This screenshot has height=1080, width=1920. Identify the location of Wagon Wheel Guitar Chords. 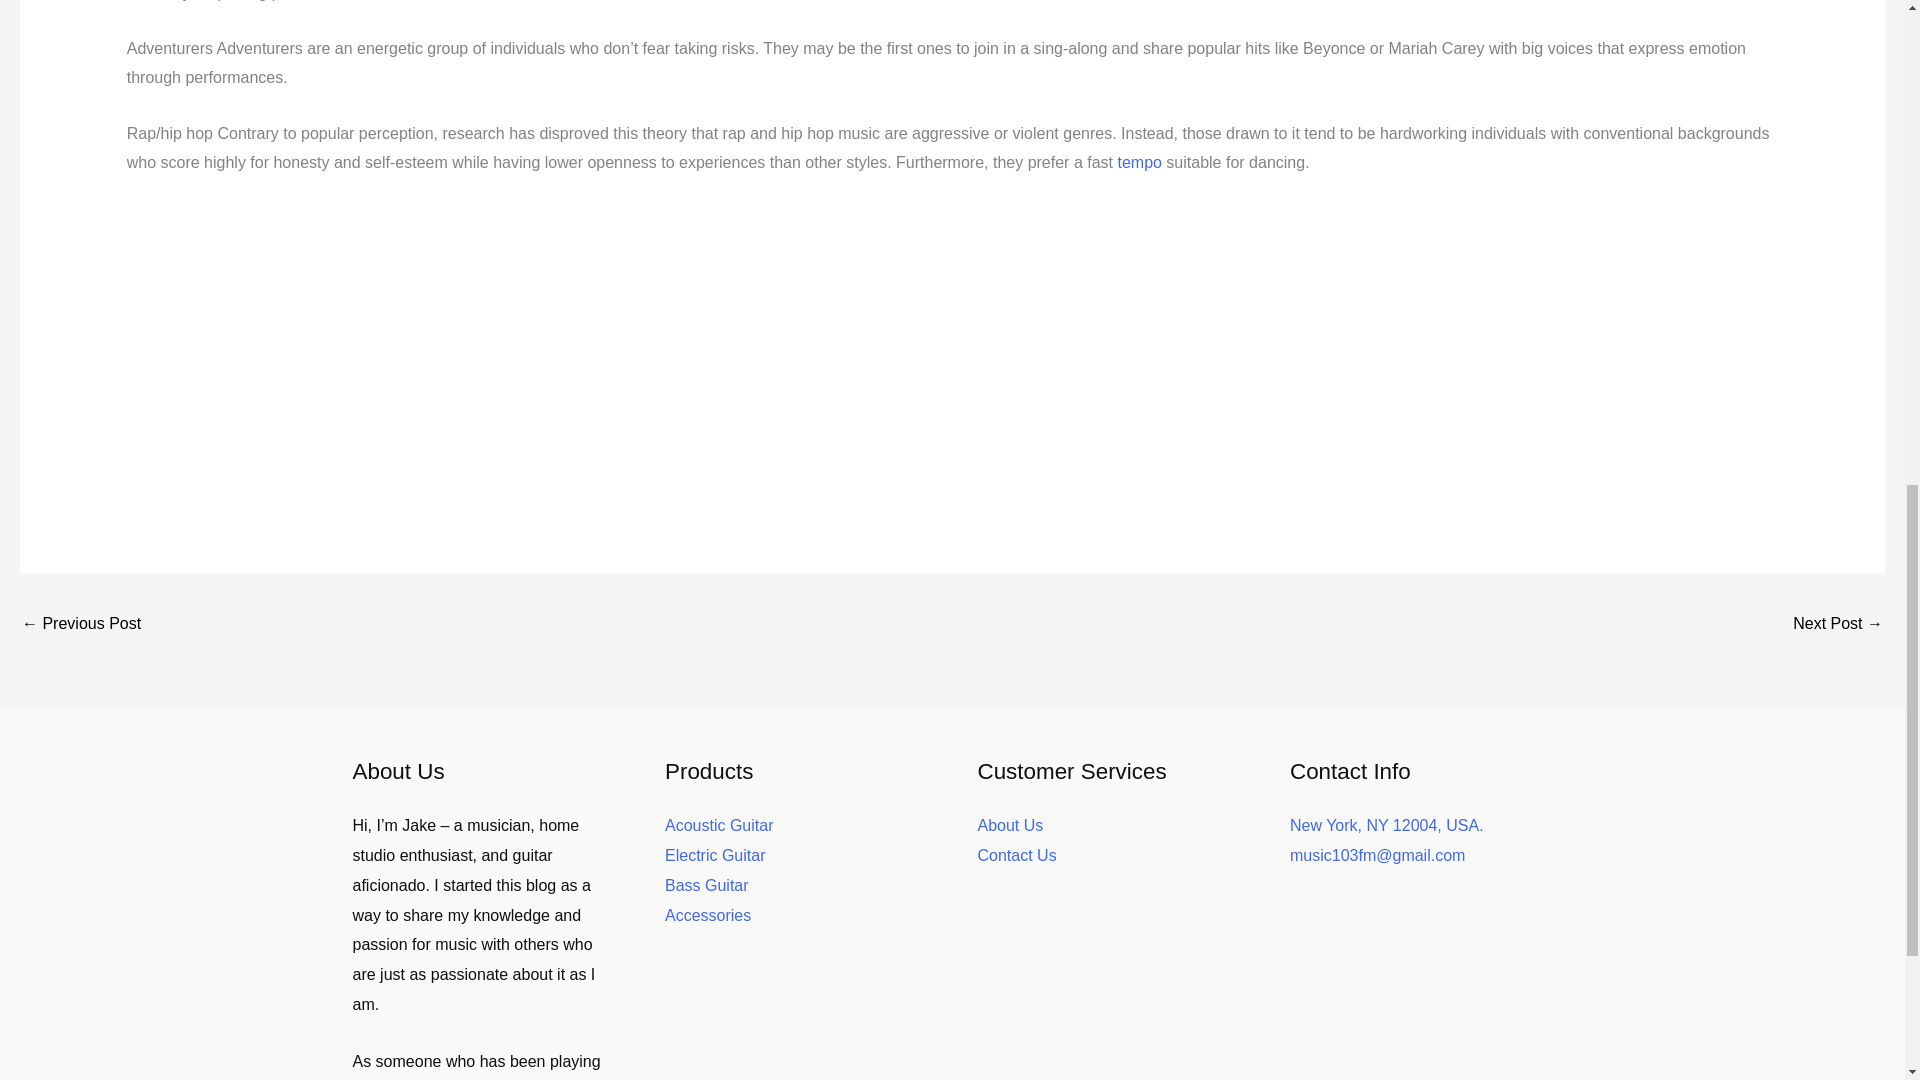
(1838, 624).